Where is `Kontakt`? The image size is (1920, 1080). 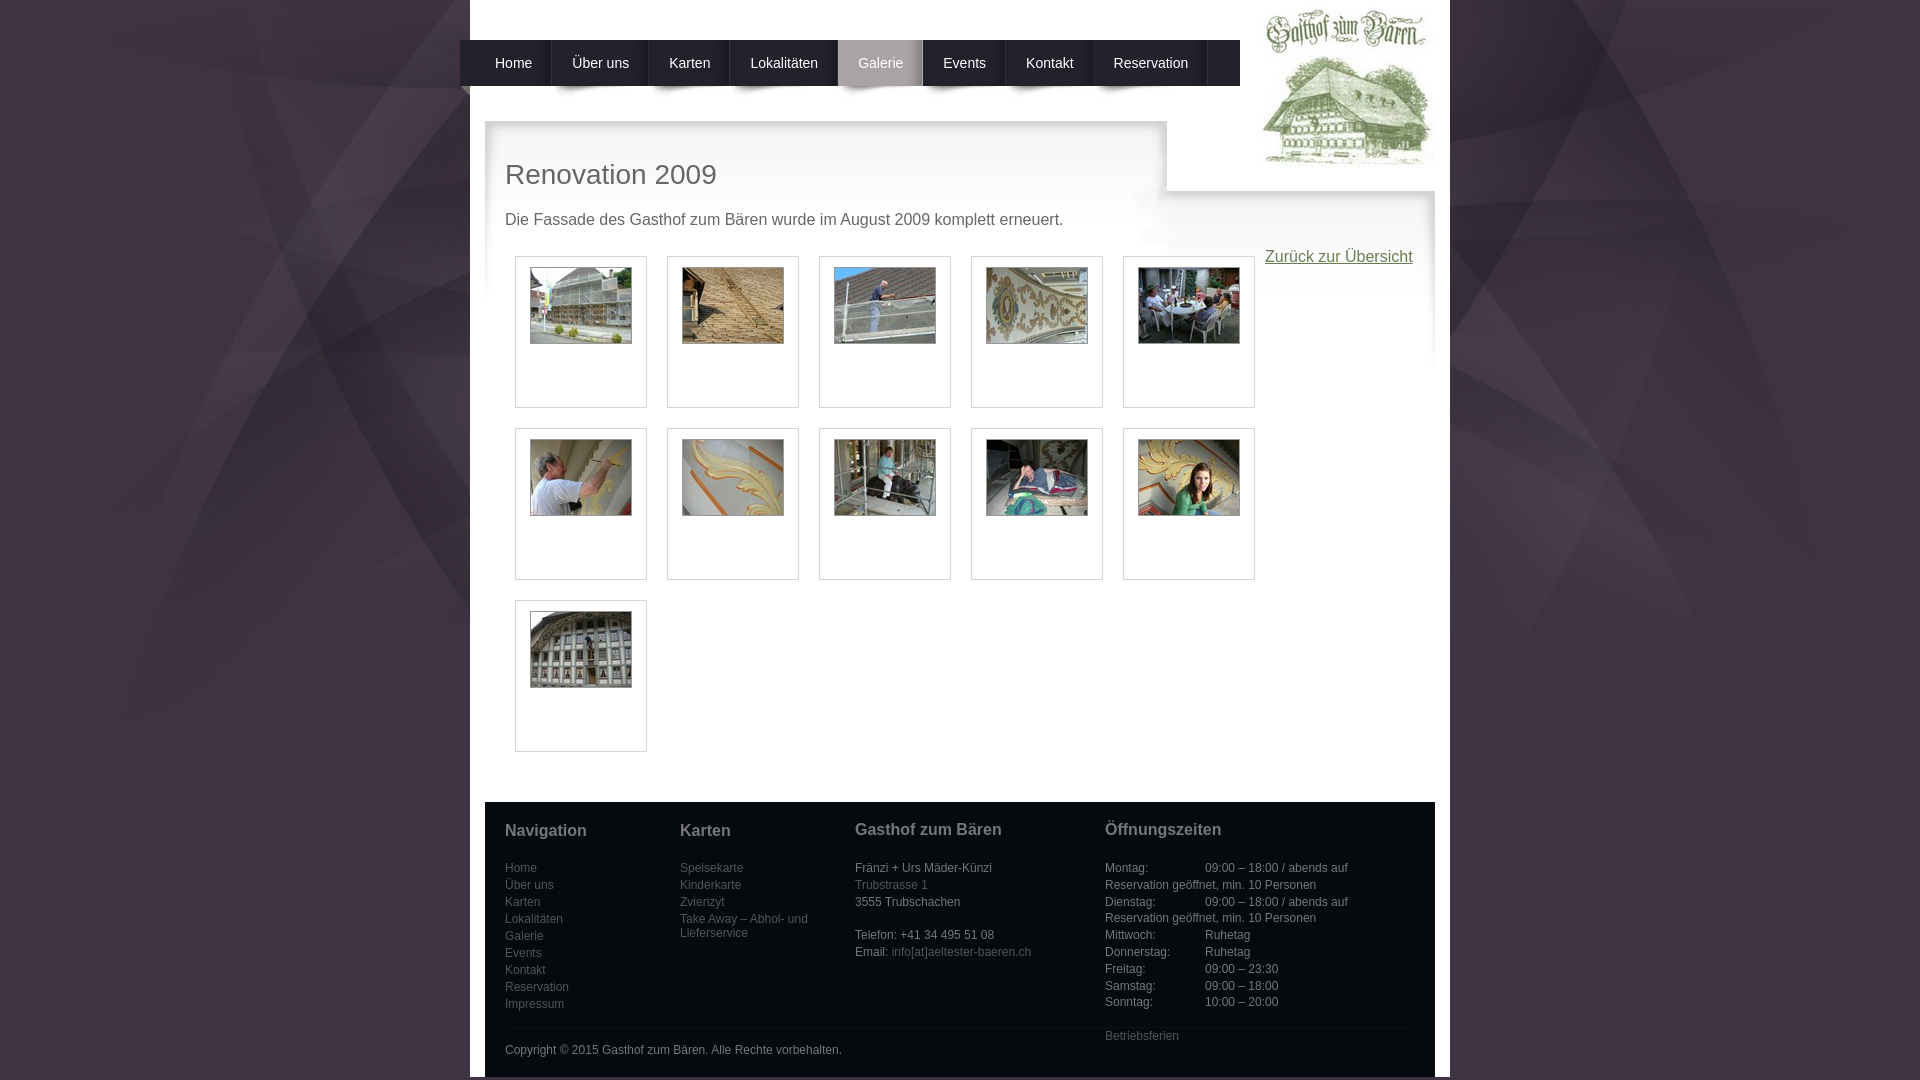
Kontakt is located at coordinates (1050, 70).